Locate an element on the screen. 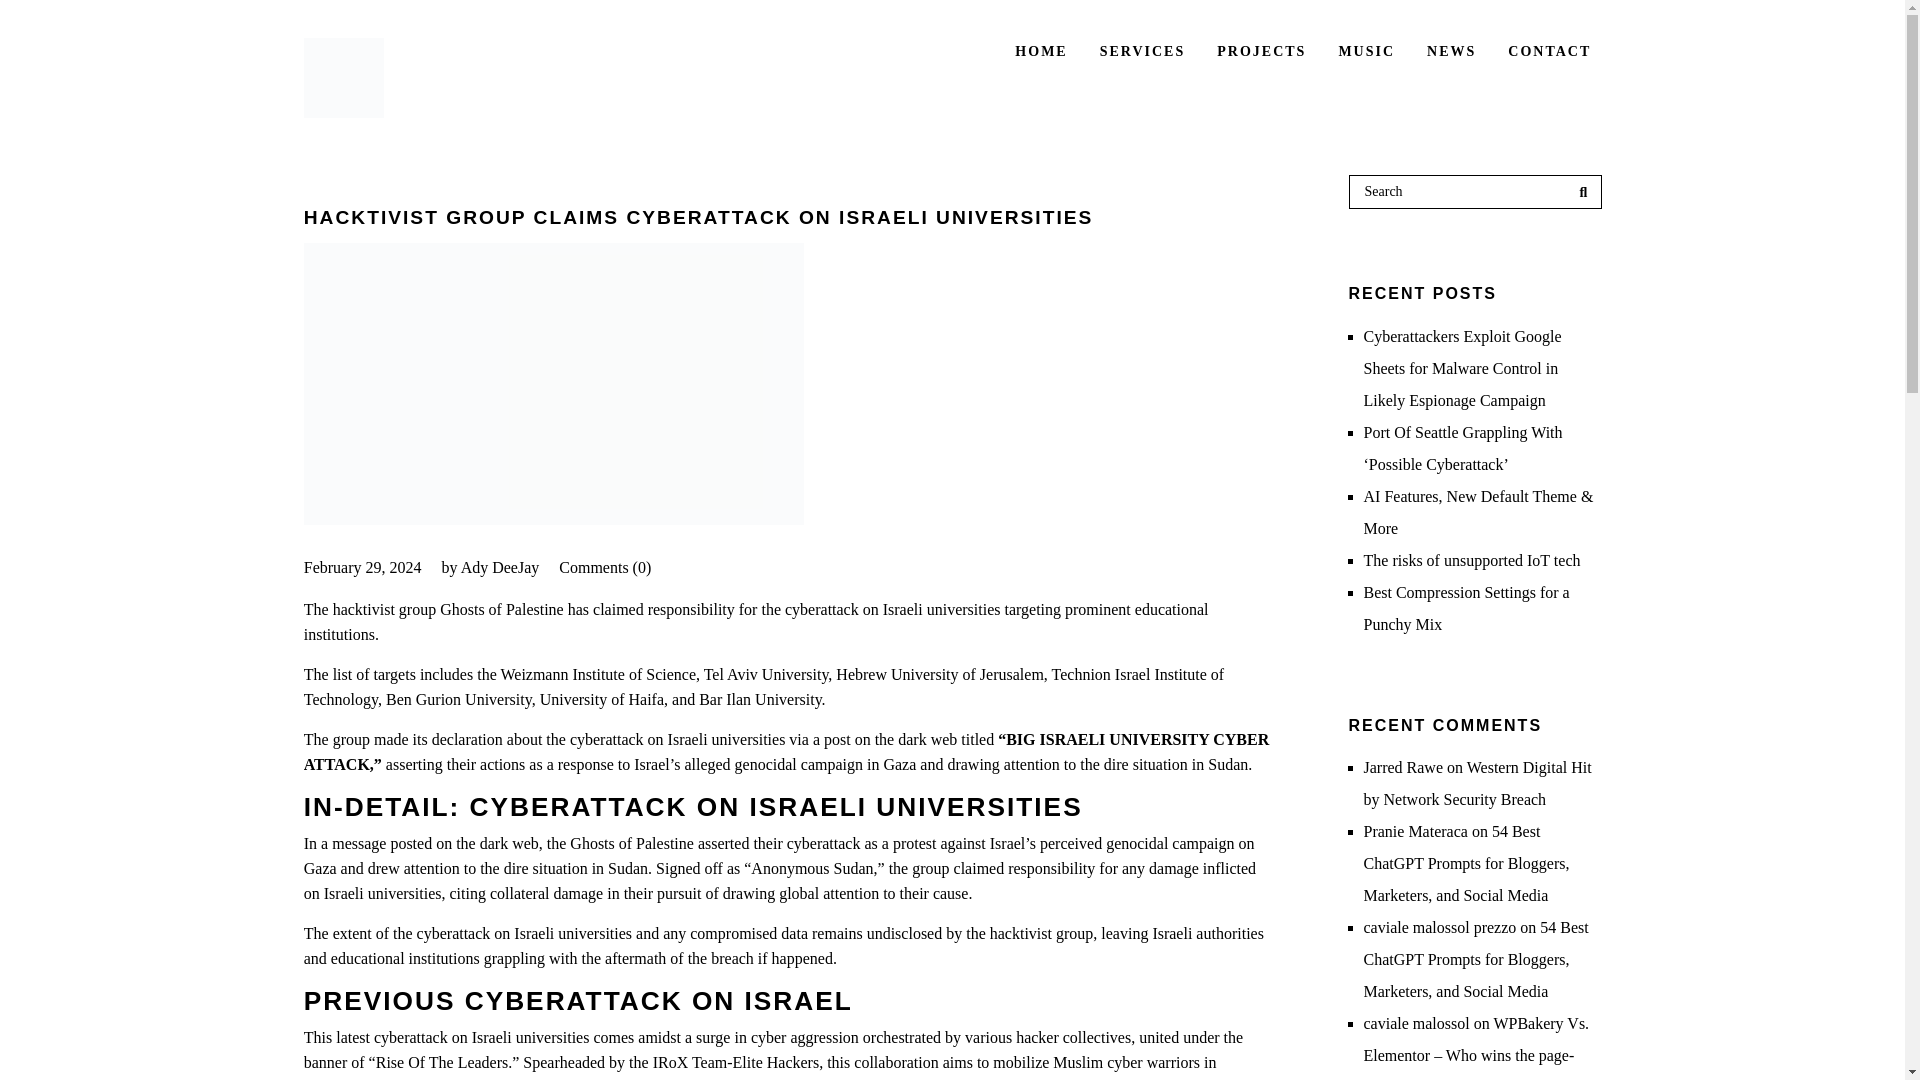  Western Digital Hit by Network Security Breach is located at coordinates (1477, 783).